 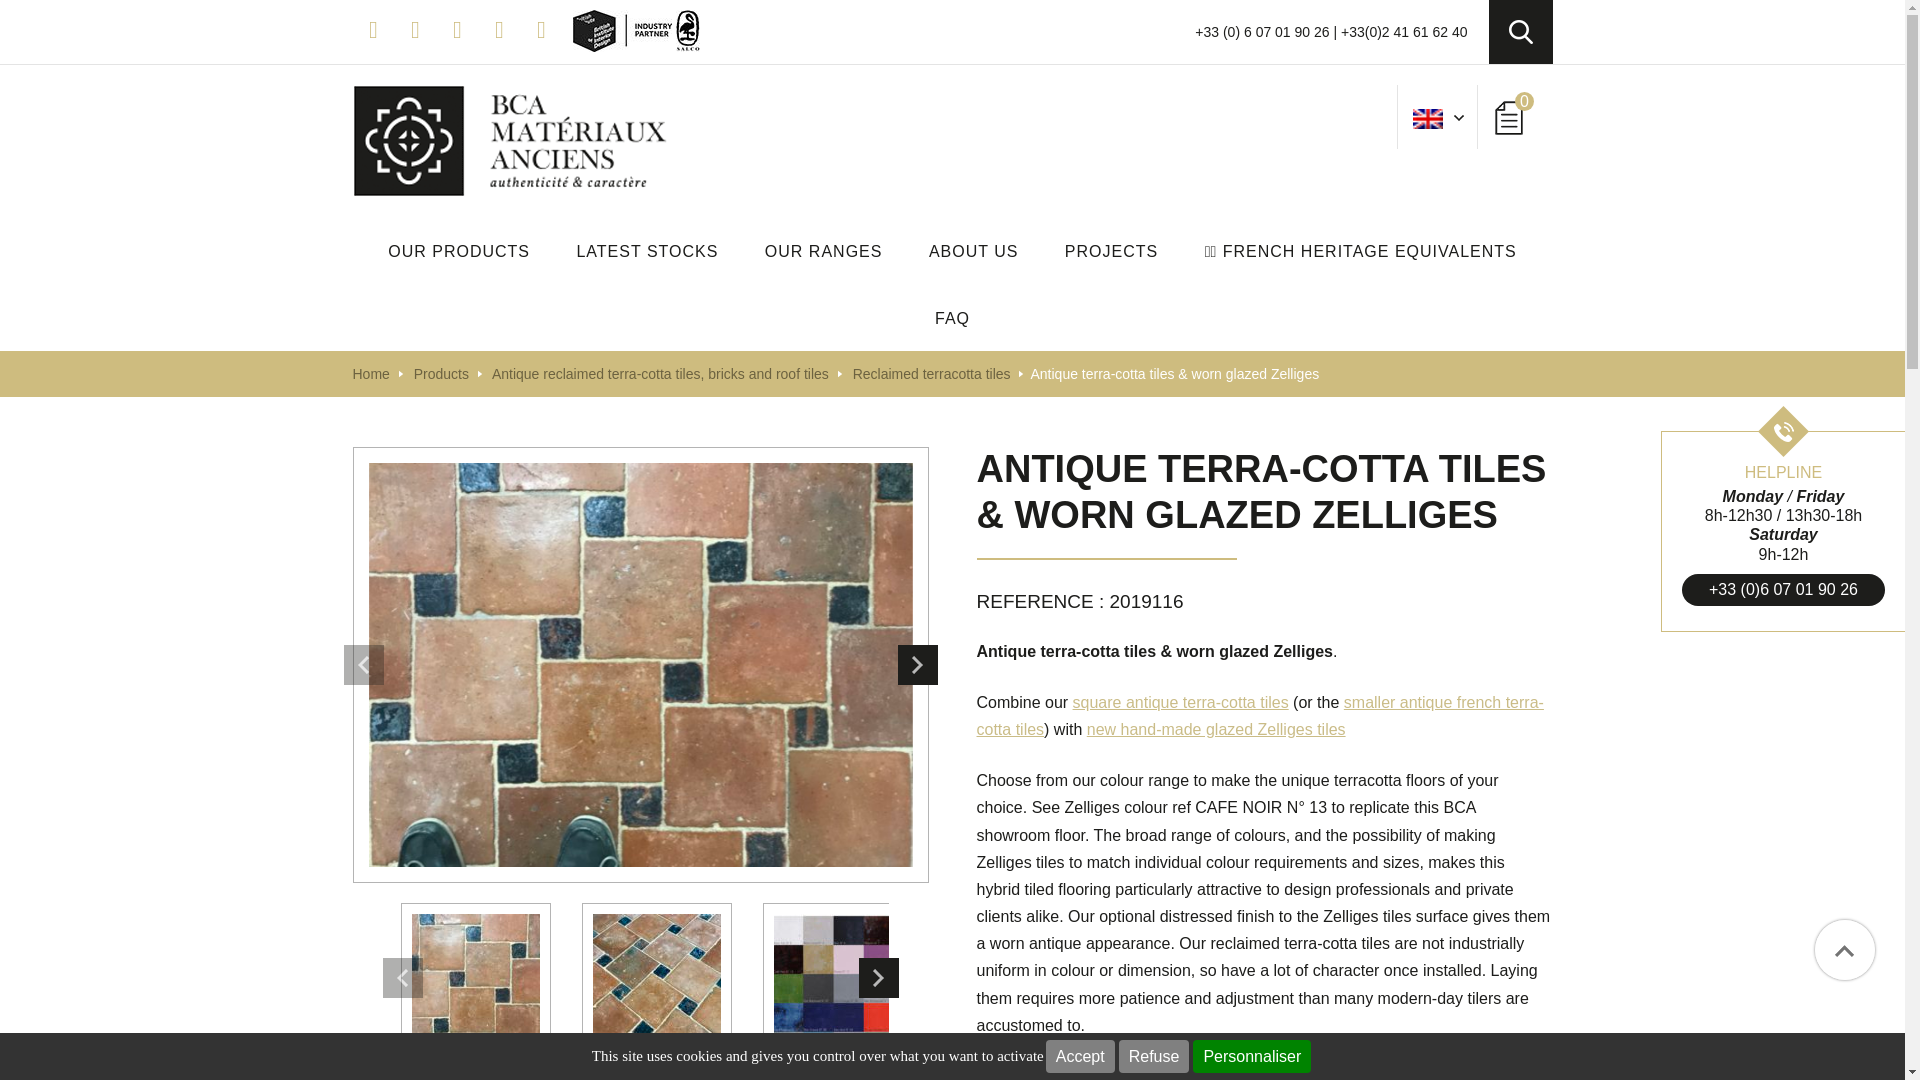 What do you see at coordinates (824, 250) in the screenshot?
I see `OUR RANGES` at bounding box center [824, 250].